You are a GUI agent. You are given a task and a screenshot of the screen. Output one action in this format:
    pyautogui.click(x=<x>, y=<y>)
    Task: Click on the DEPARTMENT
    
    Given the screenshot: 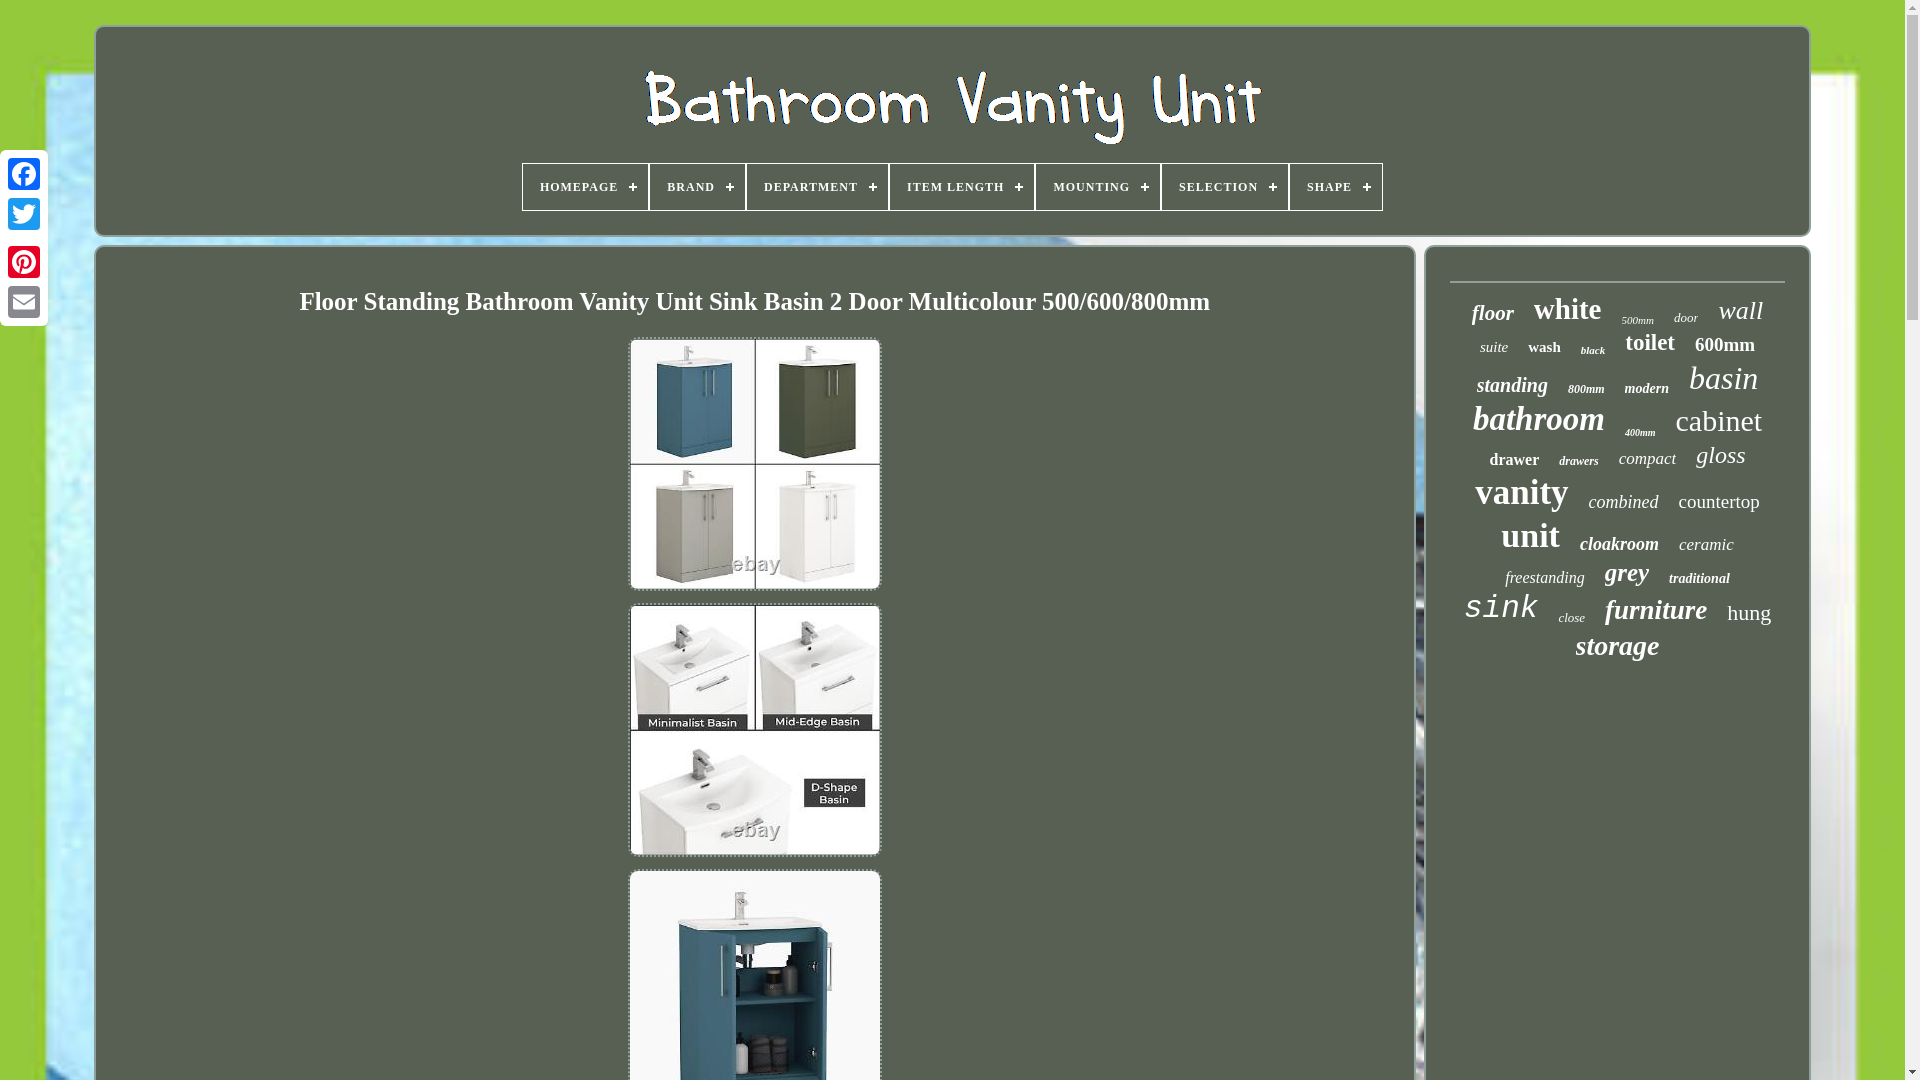 What is the action you would take?
    pyautogui.click(x=816, y=186)
    